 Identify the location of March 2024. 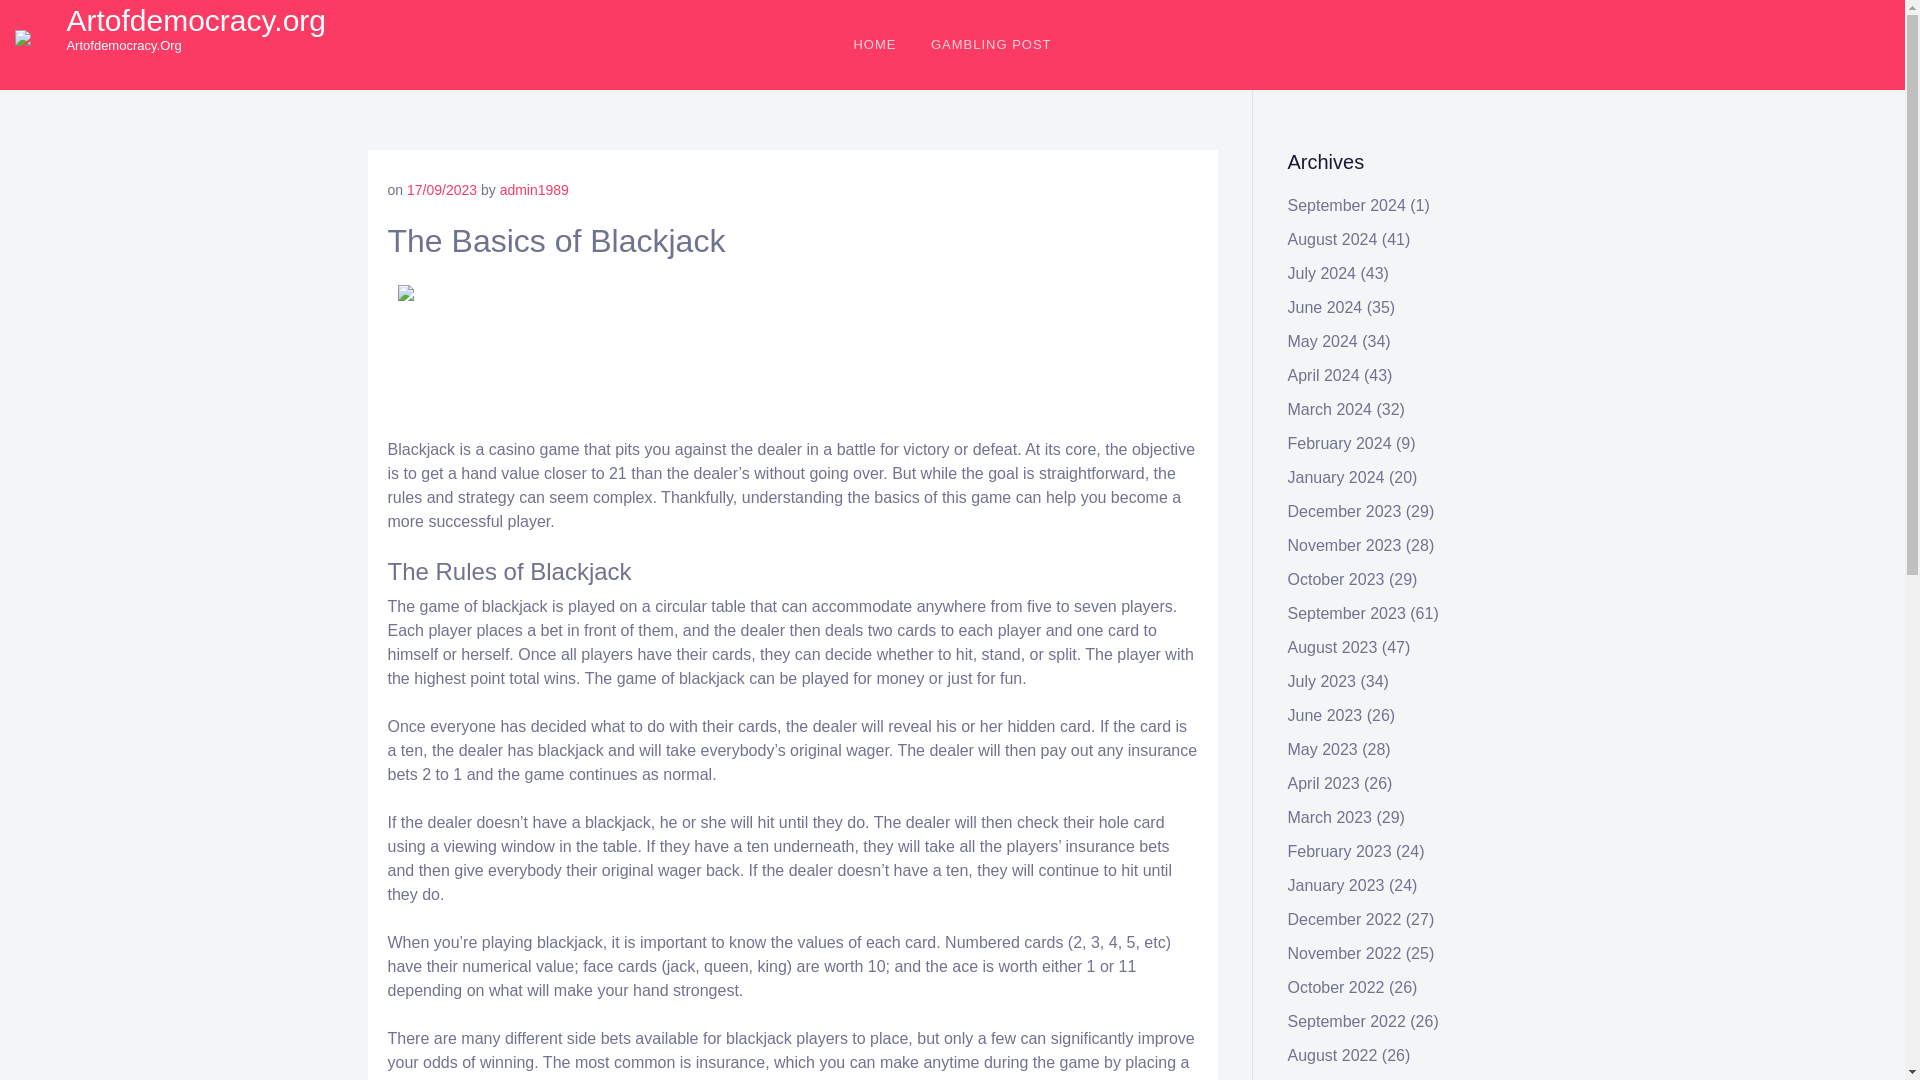
(1330, 408).